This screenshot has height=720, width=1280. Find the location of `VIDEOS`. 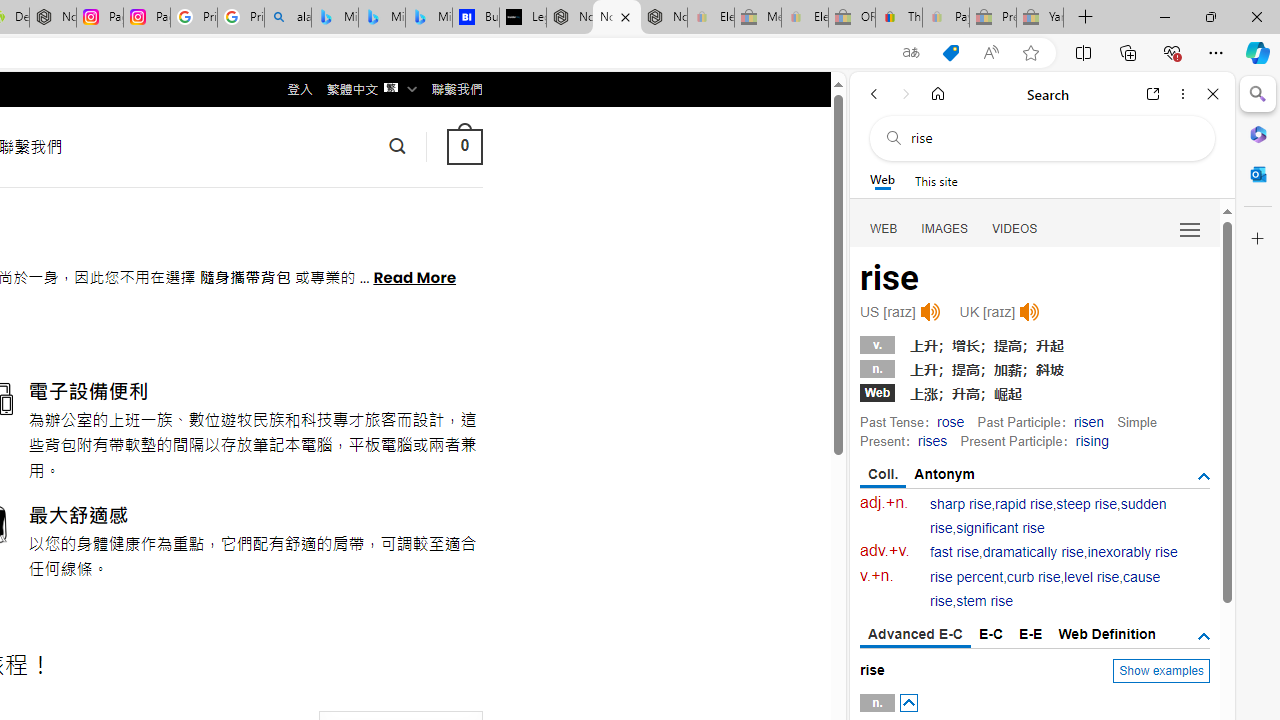

VIDEOS is located at coordinates (1015, 228).